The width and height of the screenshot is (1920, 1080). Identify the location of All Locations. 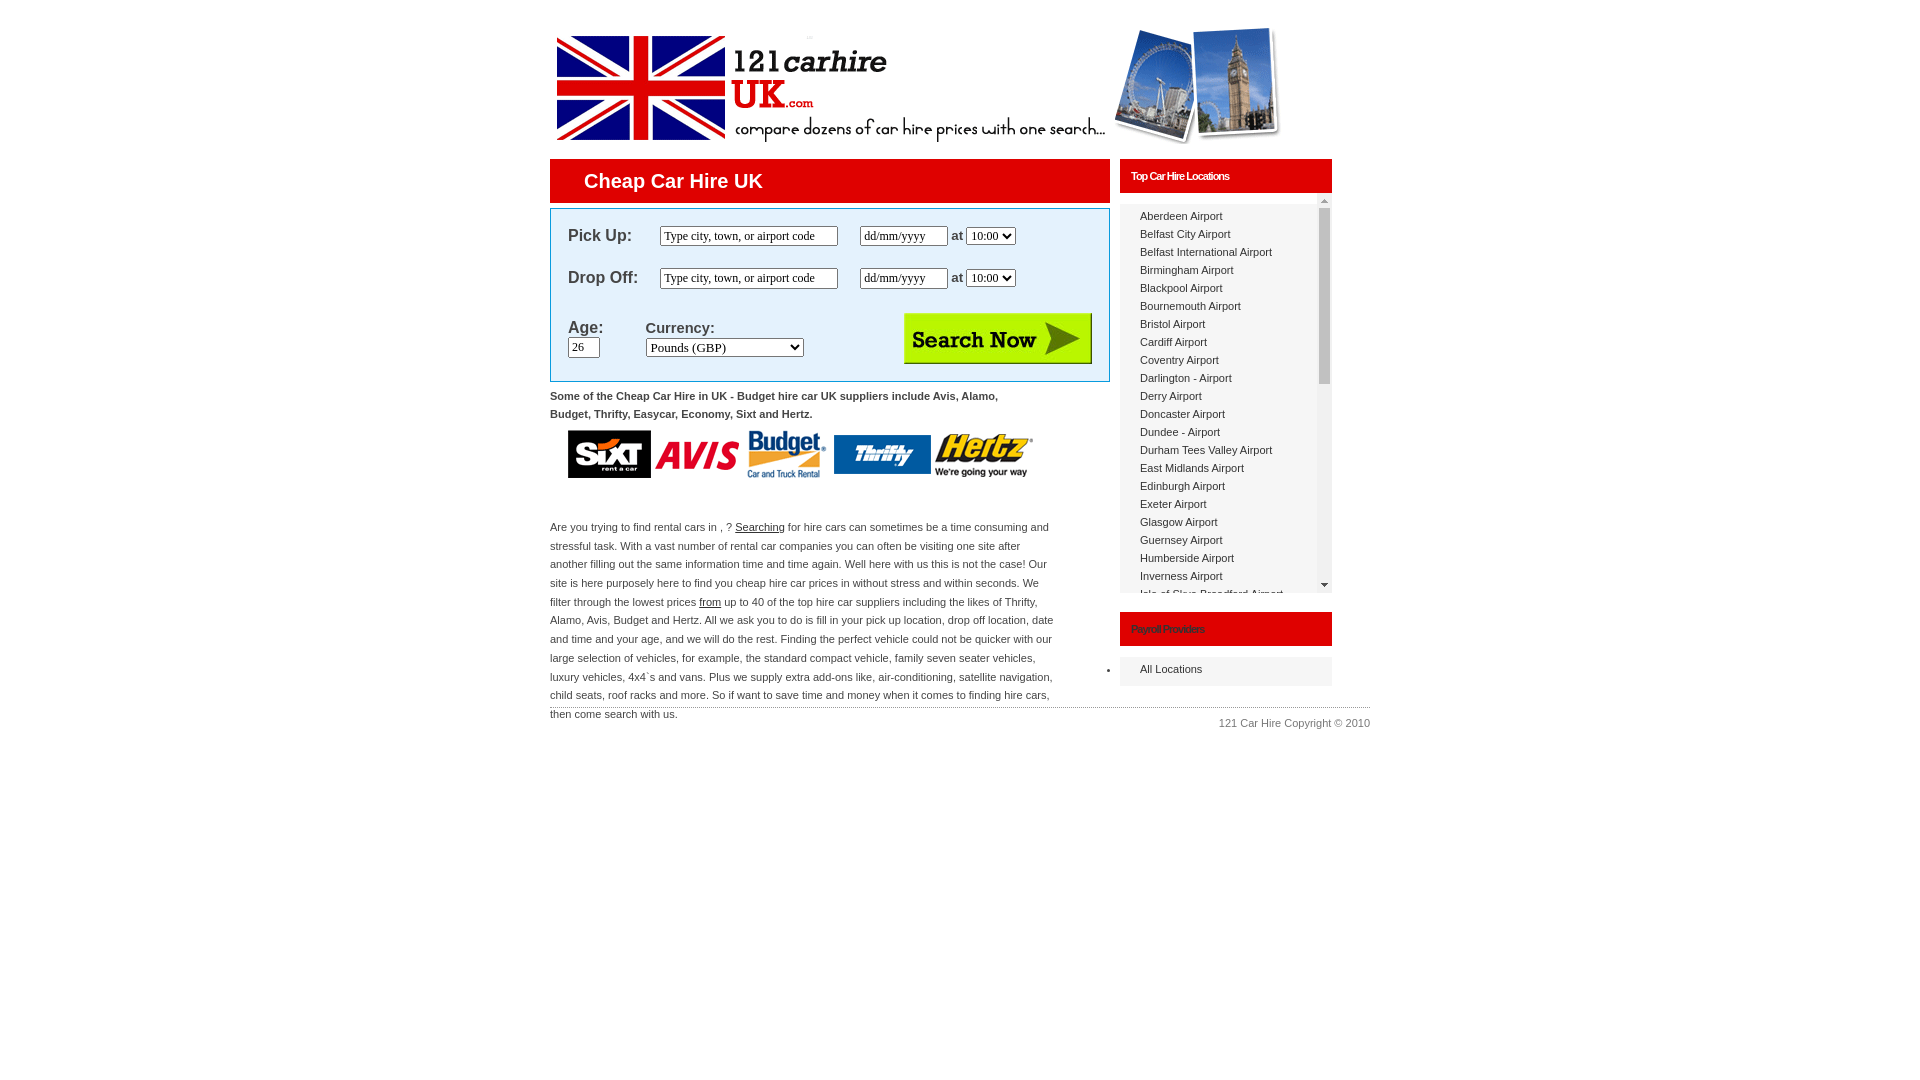
(1171, 669).